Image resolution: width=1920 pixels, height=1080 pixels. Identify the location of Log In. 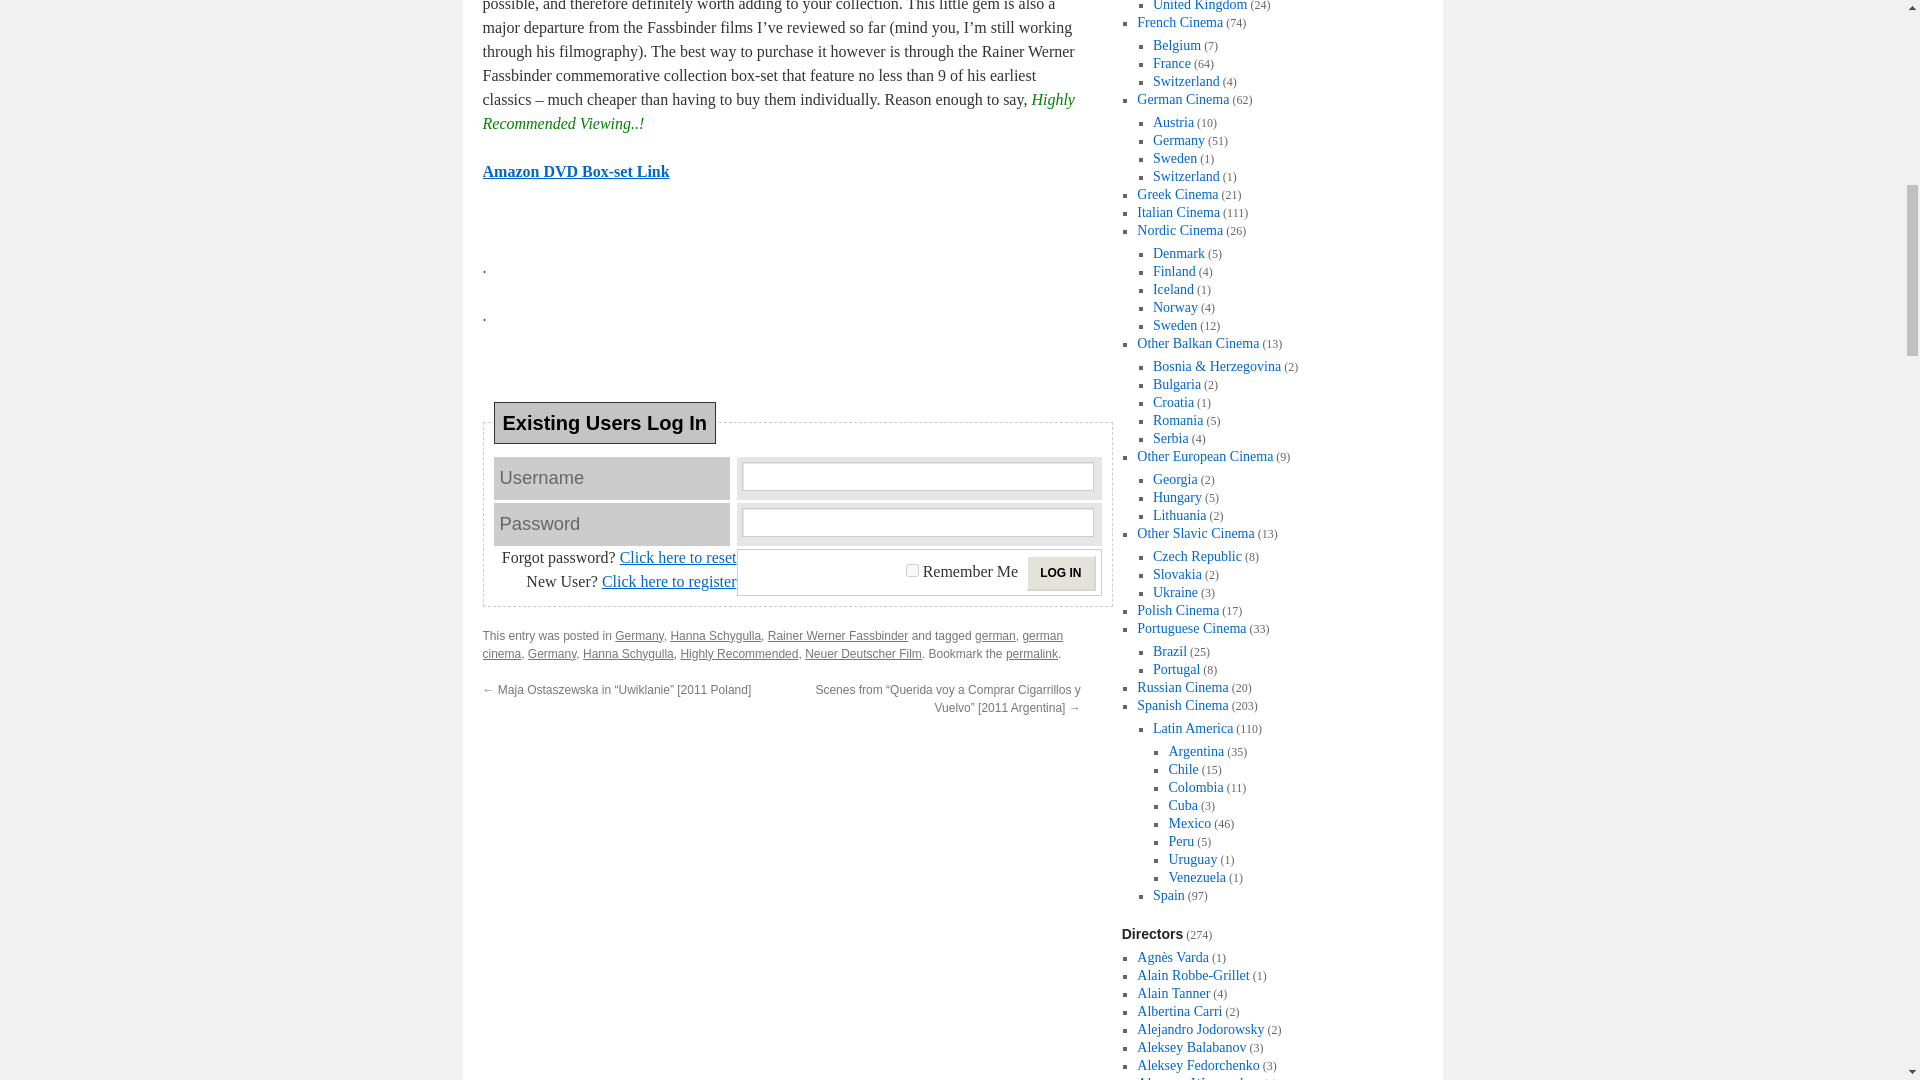
(1060, 572).